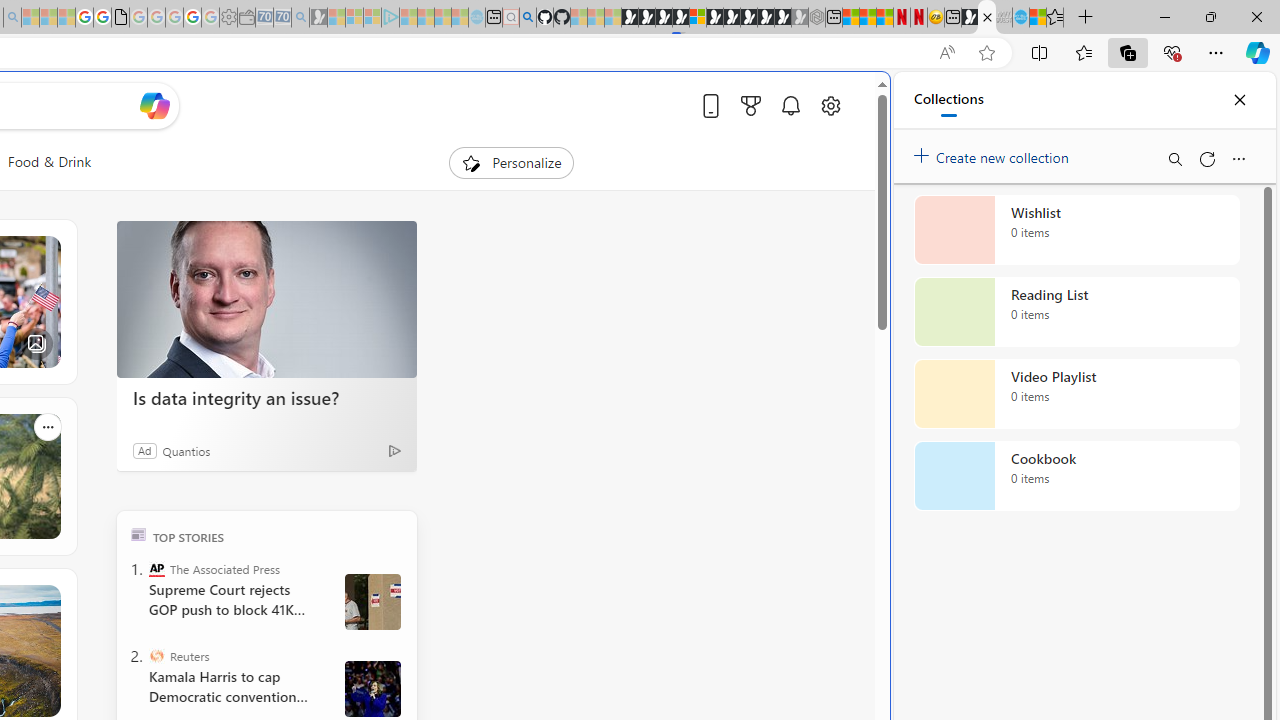  Describe the element at coordinates (276, 266) in the screenshot. I see `Tabs you've opened` at that location.